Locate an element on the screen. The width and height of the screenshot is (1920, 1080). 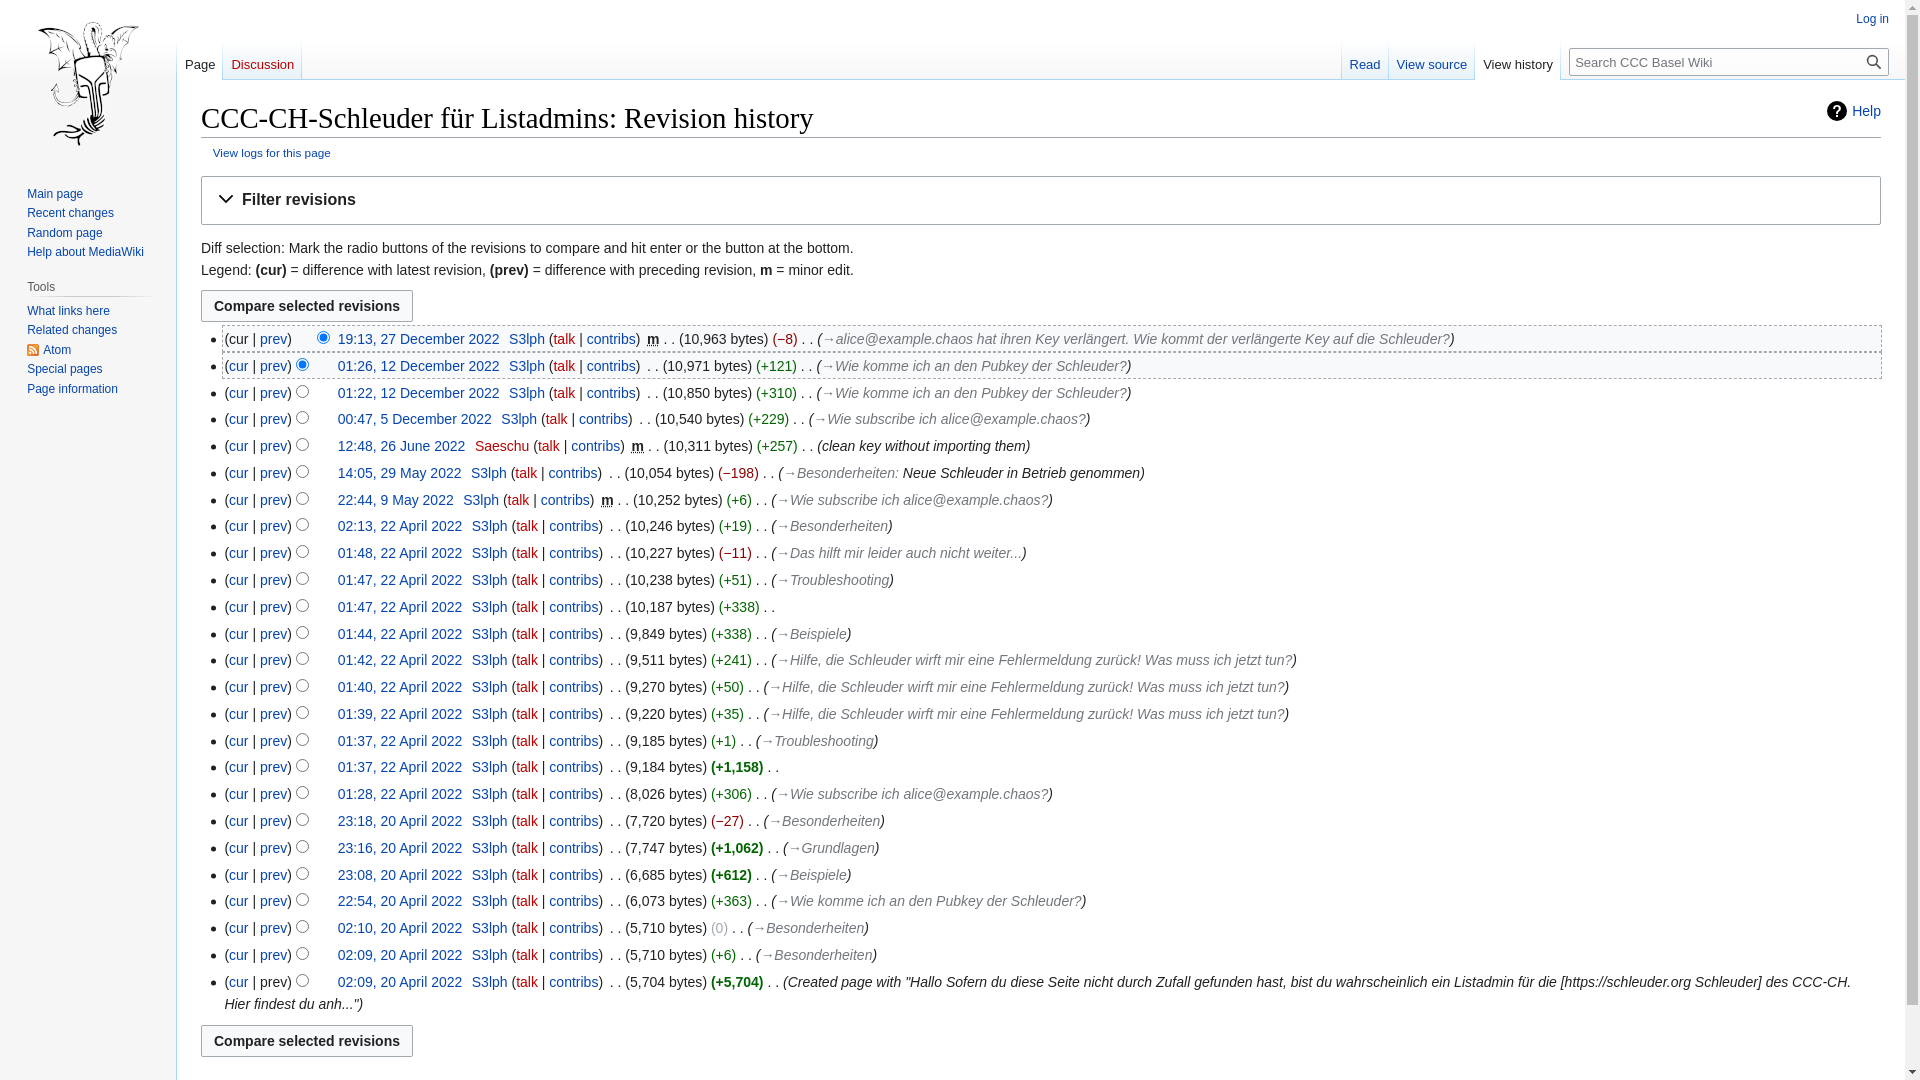
contribs is located at coordinates (596, 446).